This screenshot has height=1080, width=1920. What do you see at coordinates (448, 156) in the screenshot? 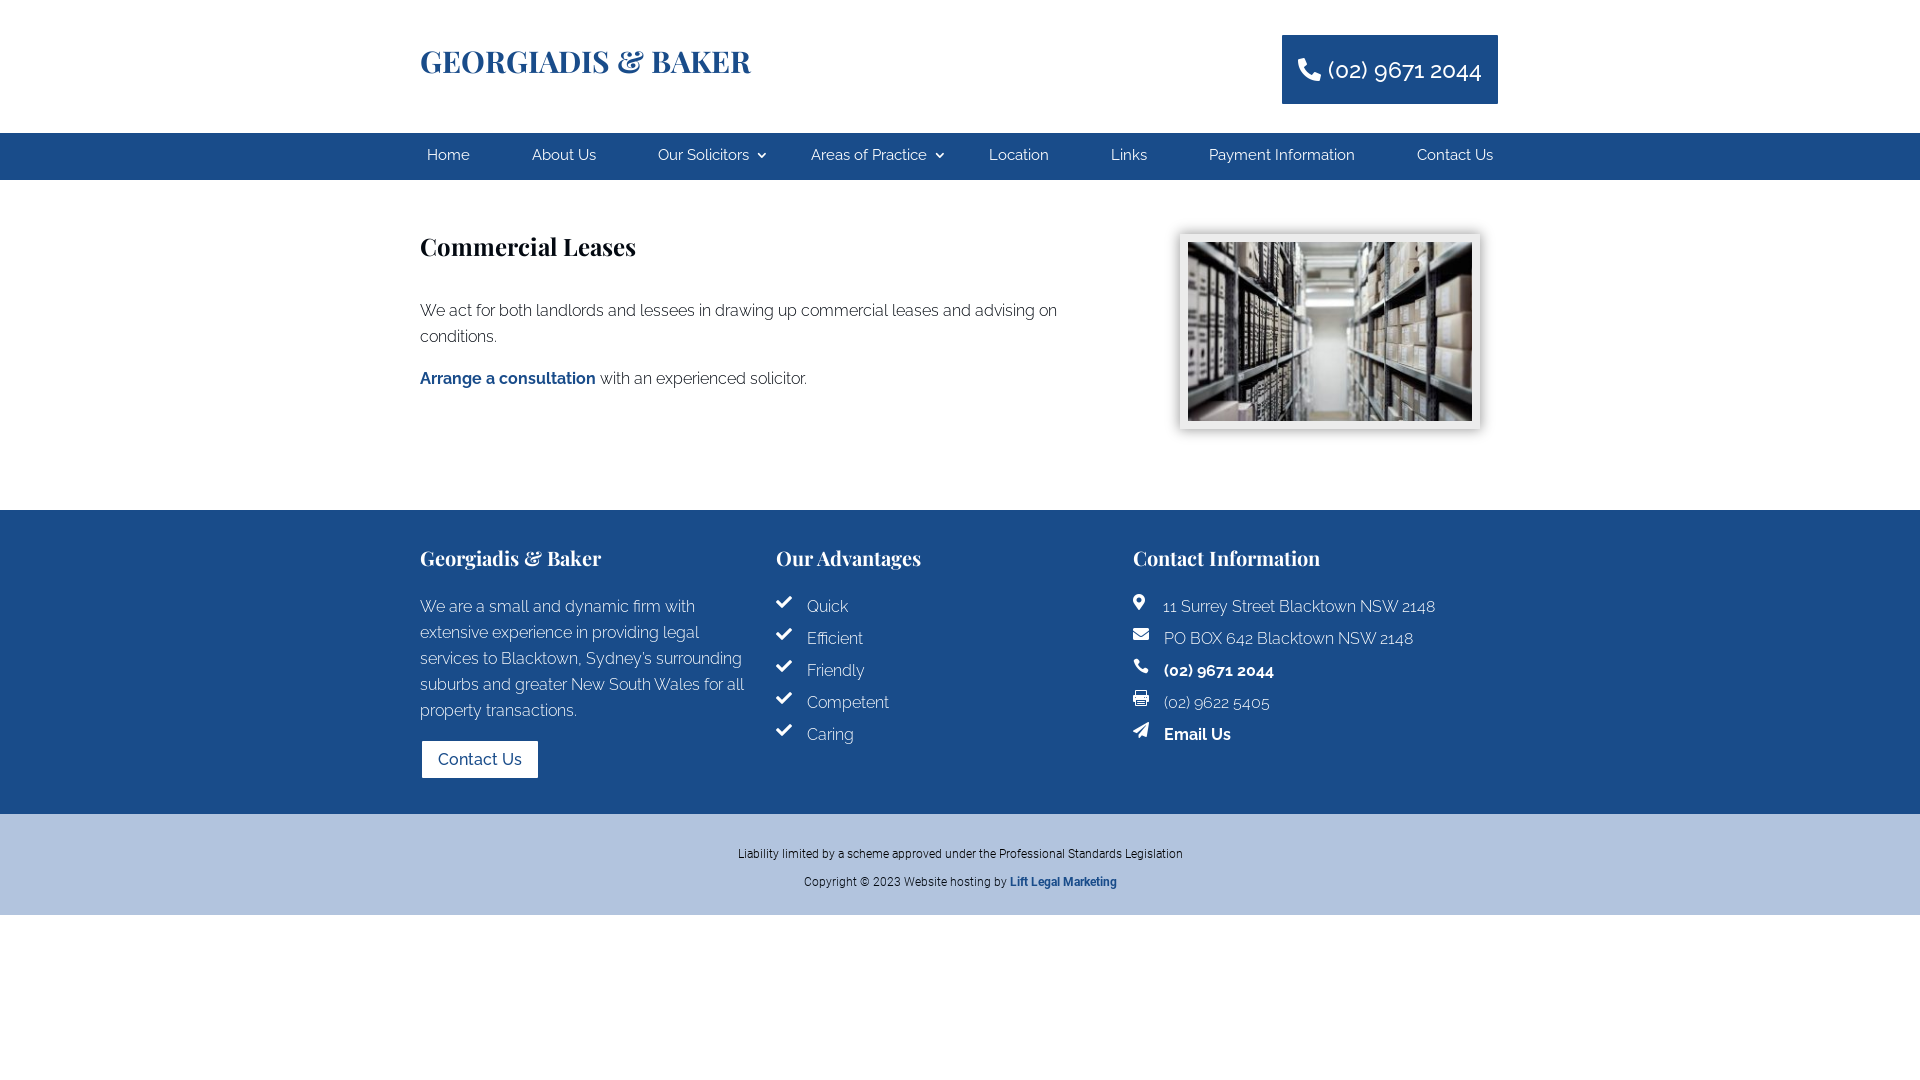
I see `Home` at bounding box center [448, 156].